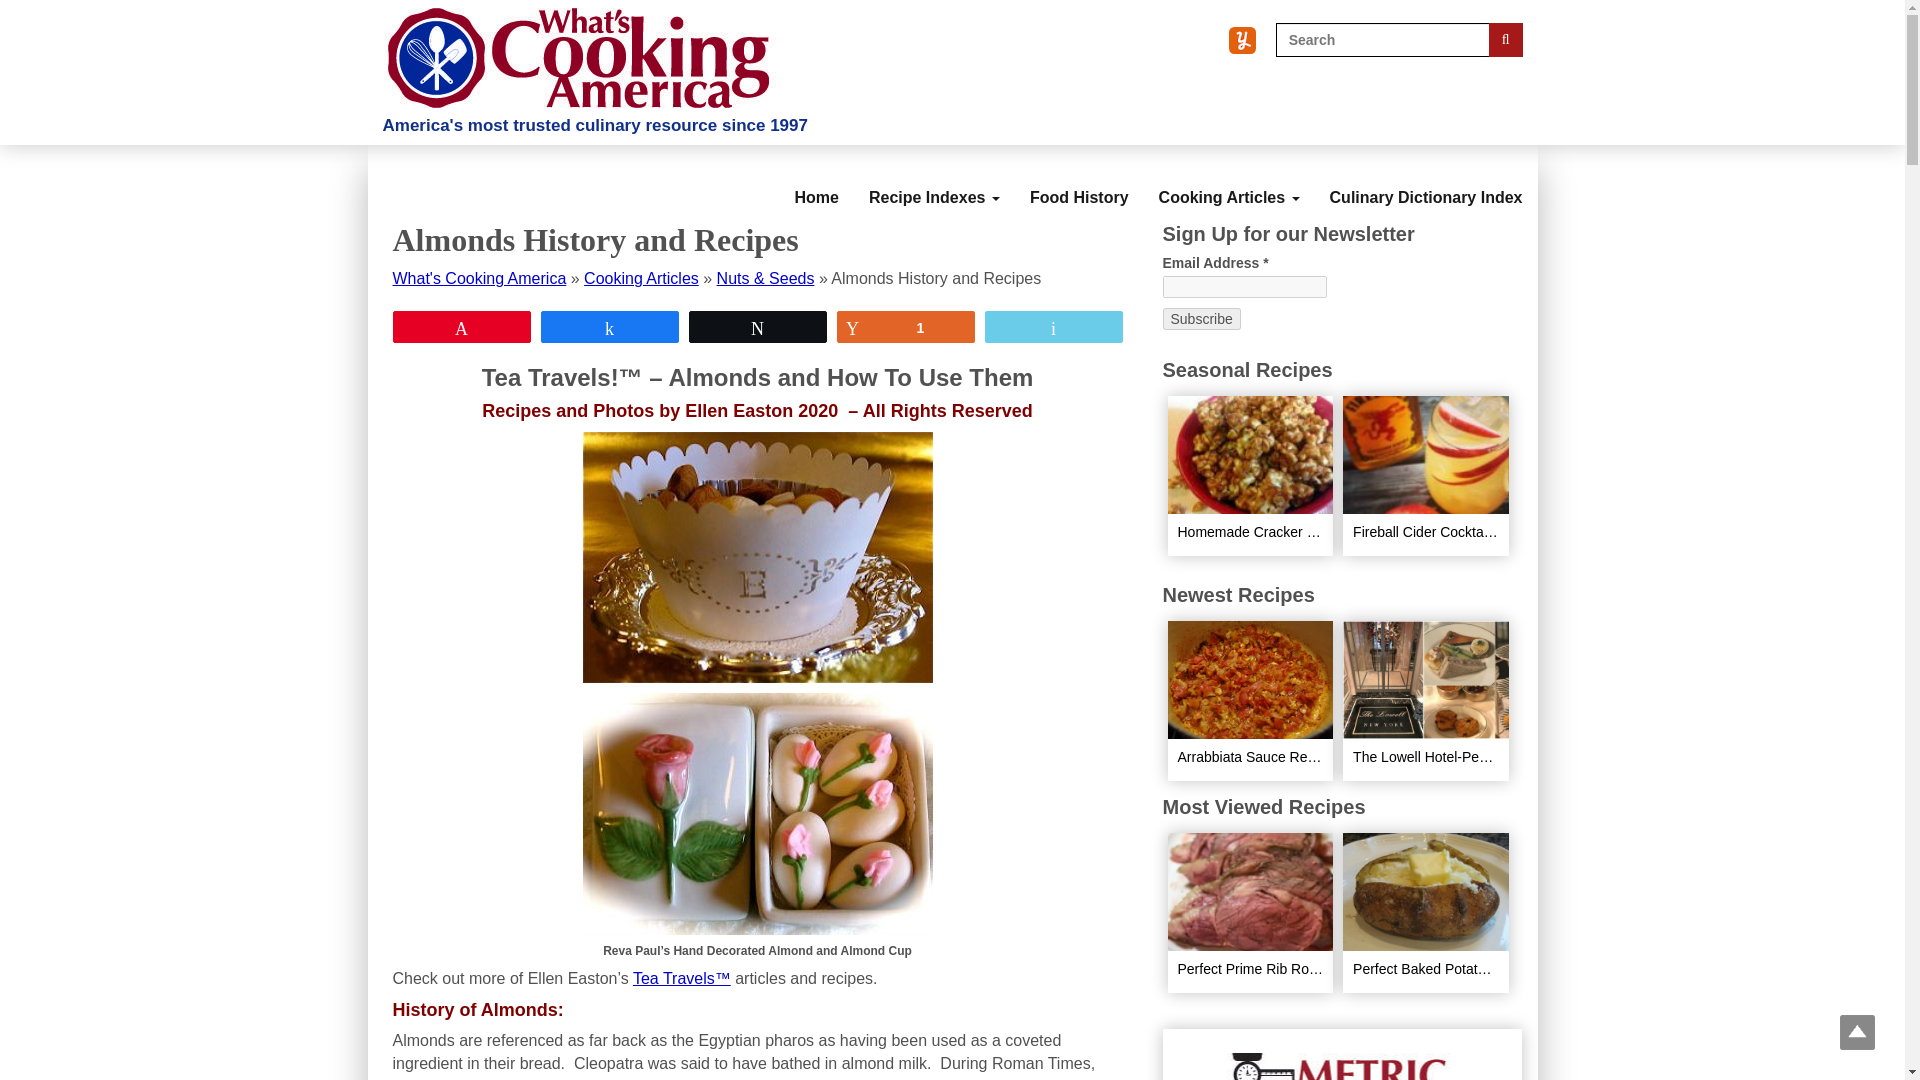 Image resolution: width=1920 pixels, height=1080 pixels. Describe the element at coordinates (478, 278) in the screenshot. I see `What's Cooking America` at that location.